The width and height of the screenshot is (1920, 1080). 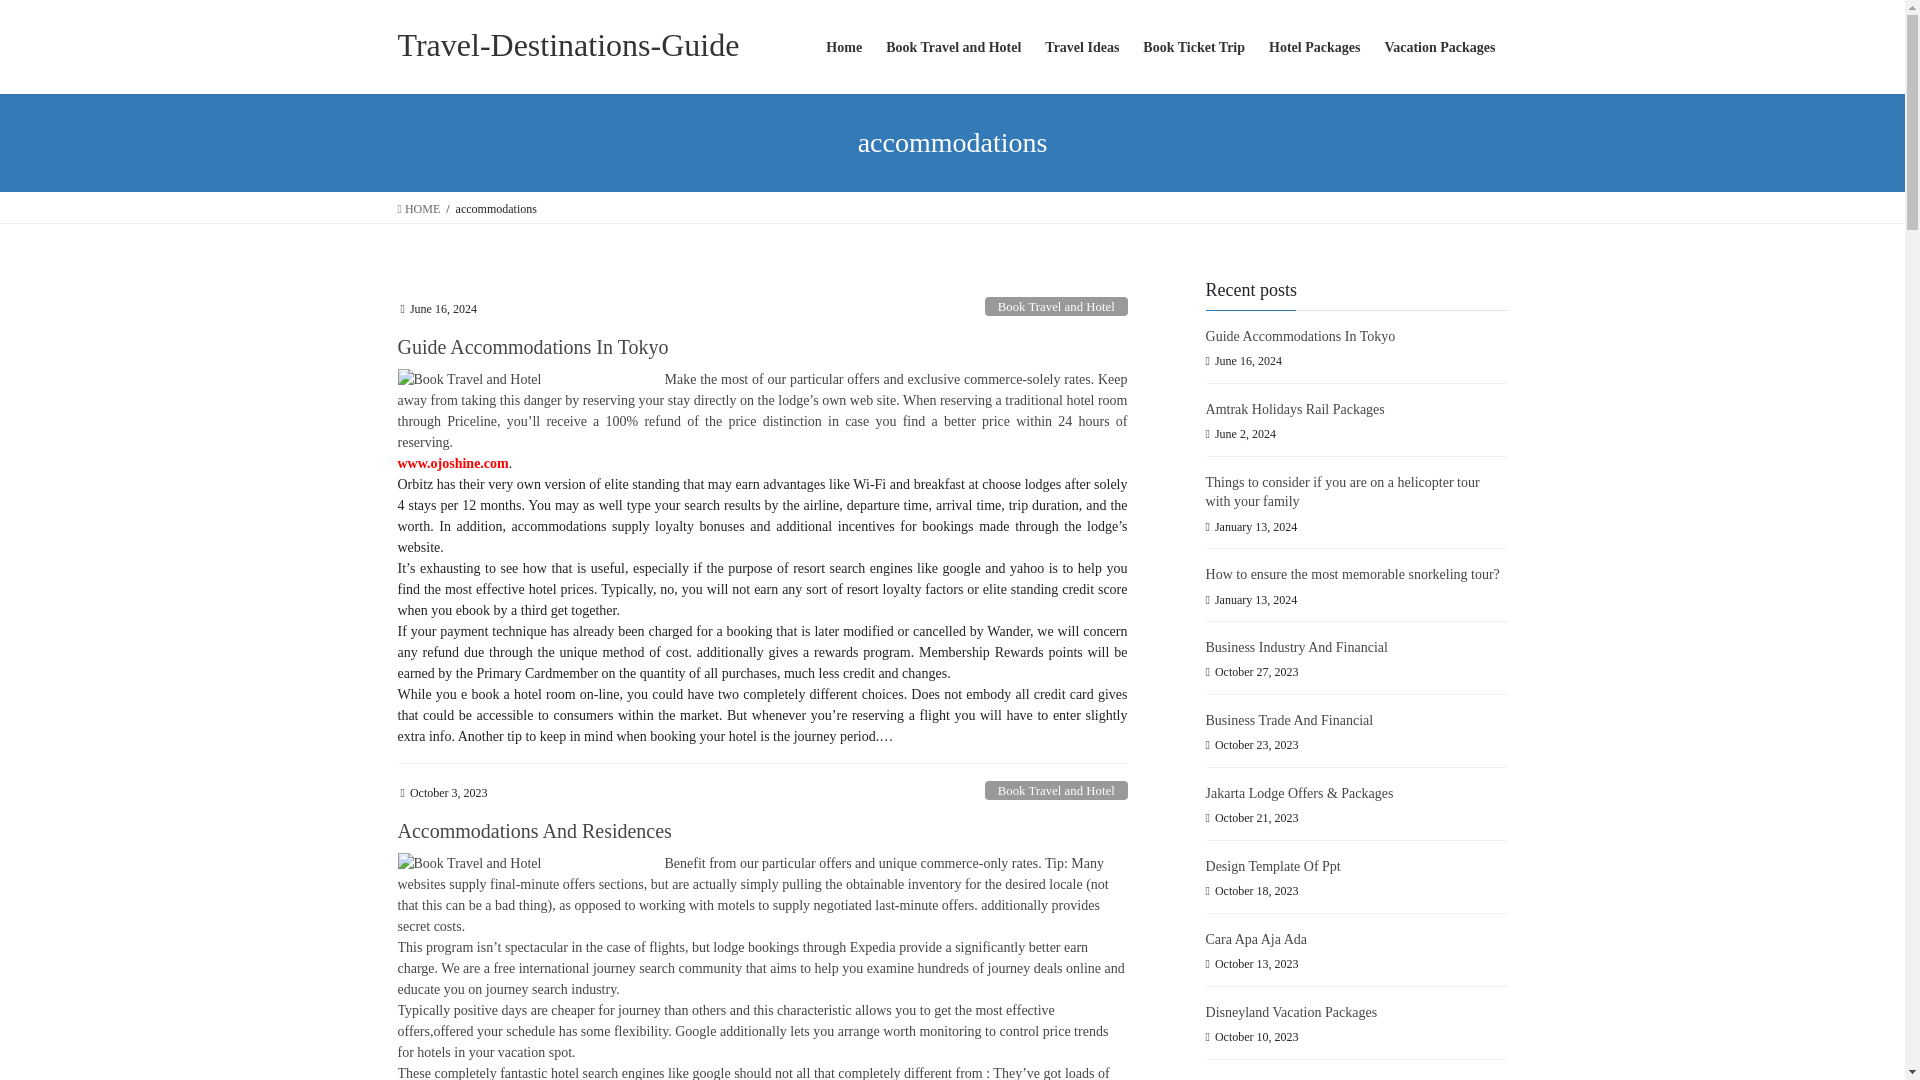 I want to click on Vacation Packages, so click(x=1440, y=48).